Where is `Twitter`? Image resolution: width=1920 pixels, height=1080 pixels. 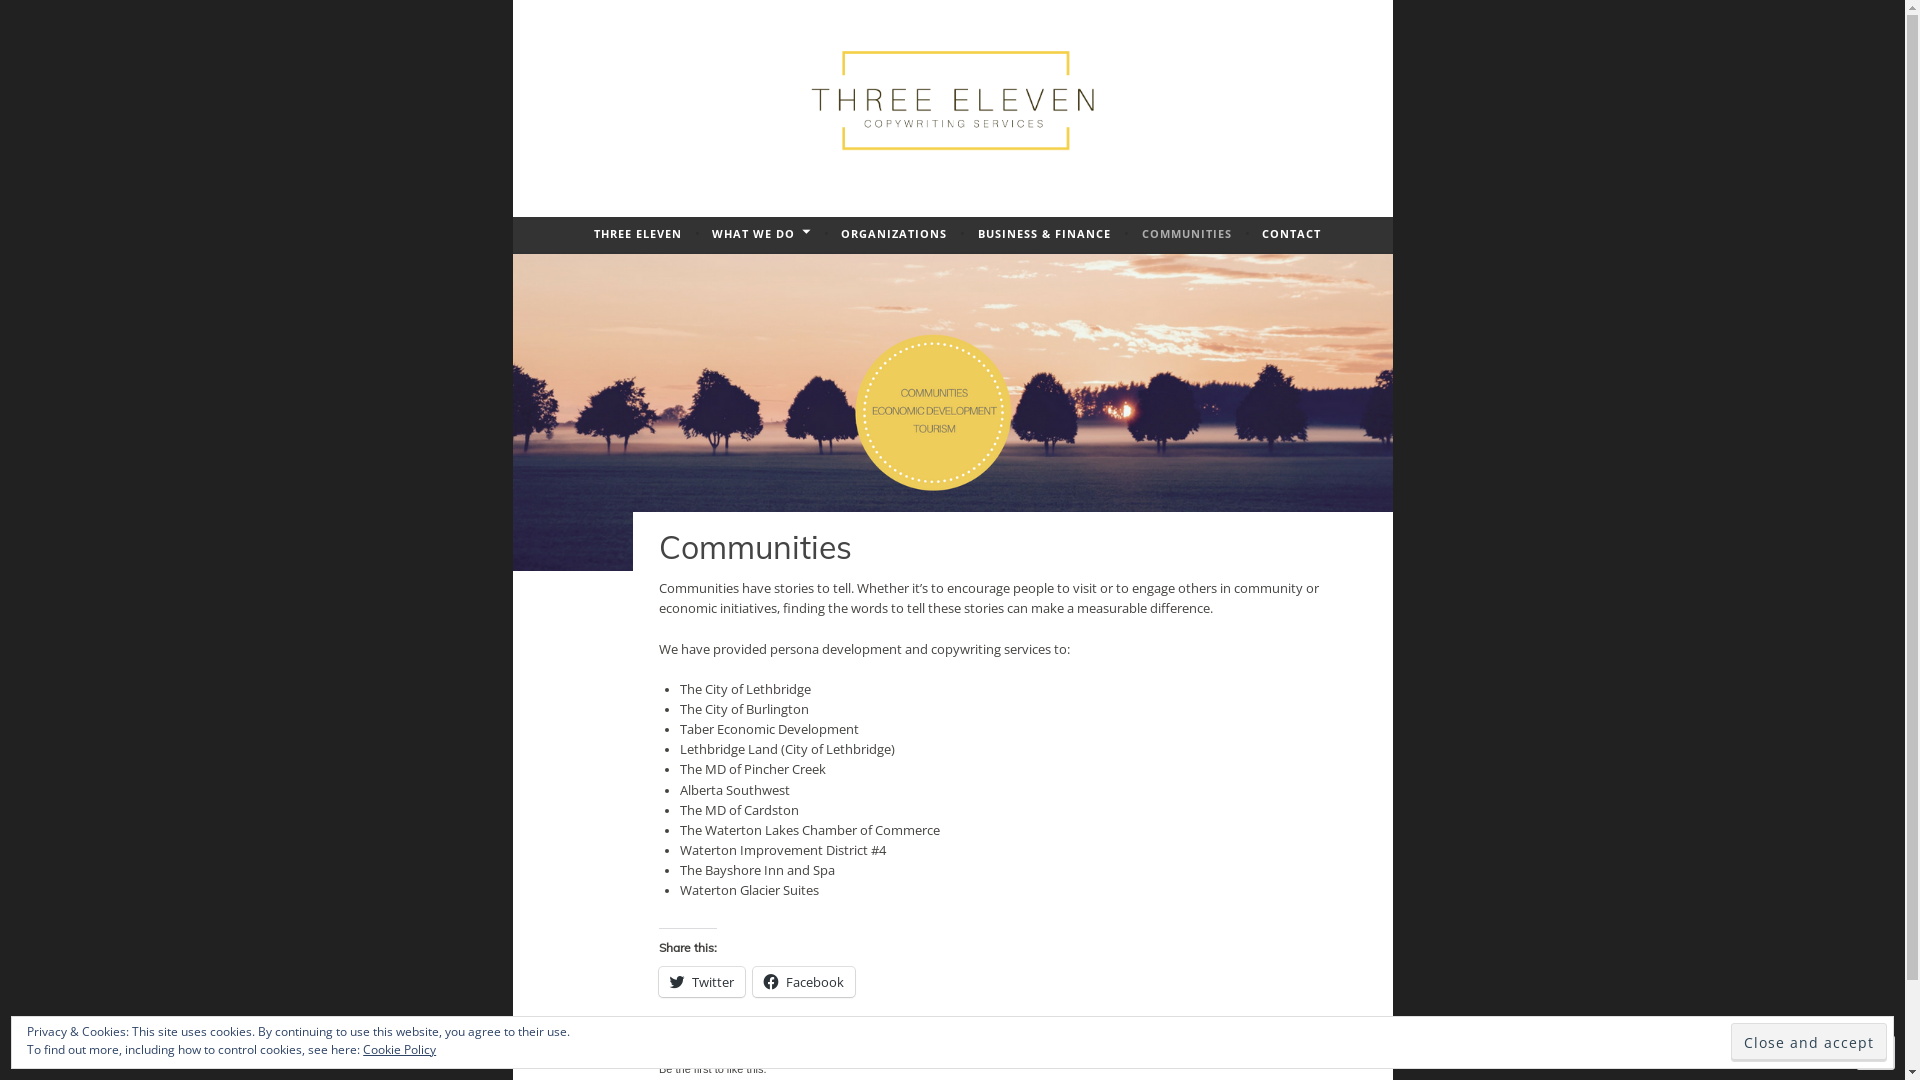
Twitter is located at coordinates (702, 982).